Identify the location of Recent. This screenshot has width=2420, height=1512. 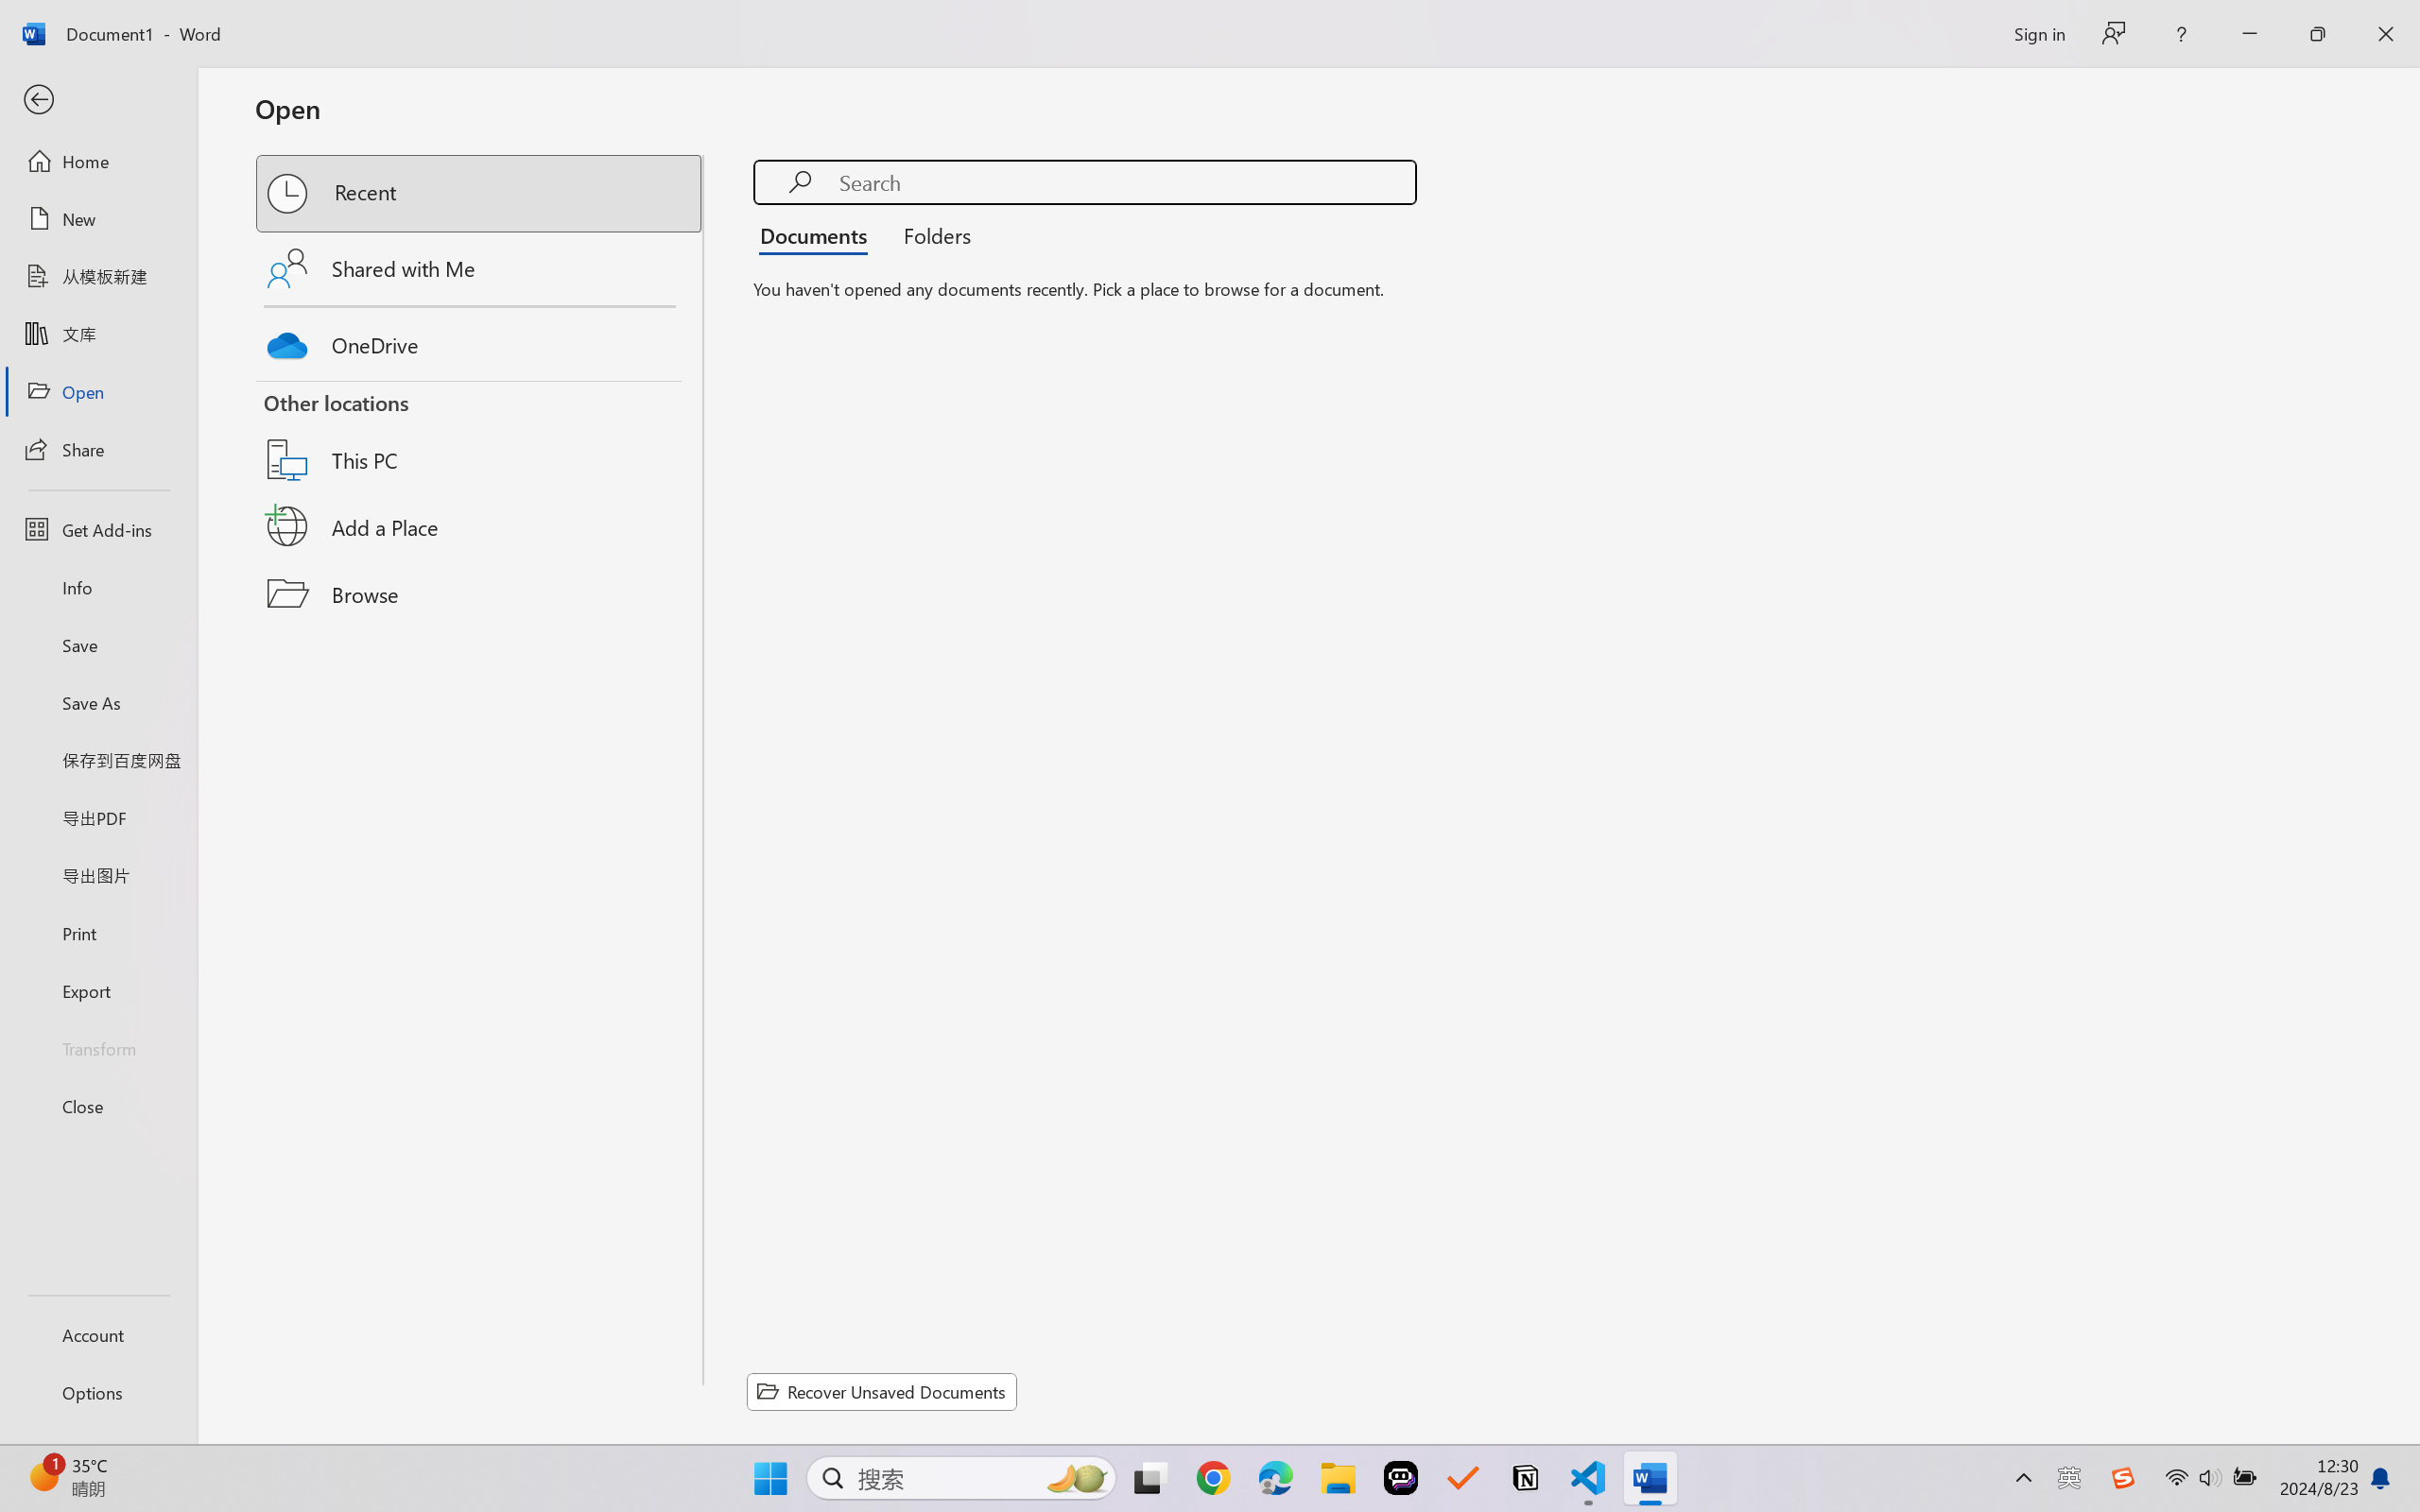
(480, 193).